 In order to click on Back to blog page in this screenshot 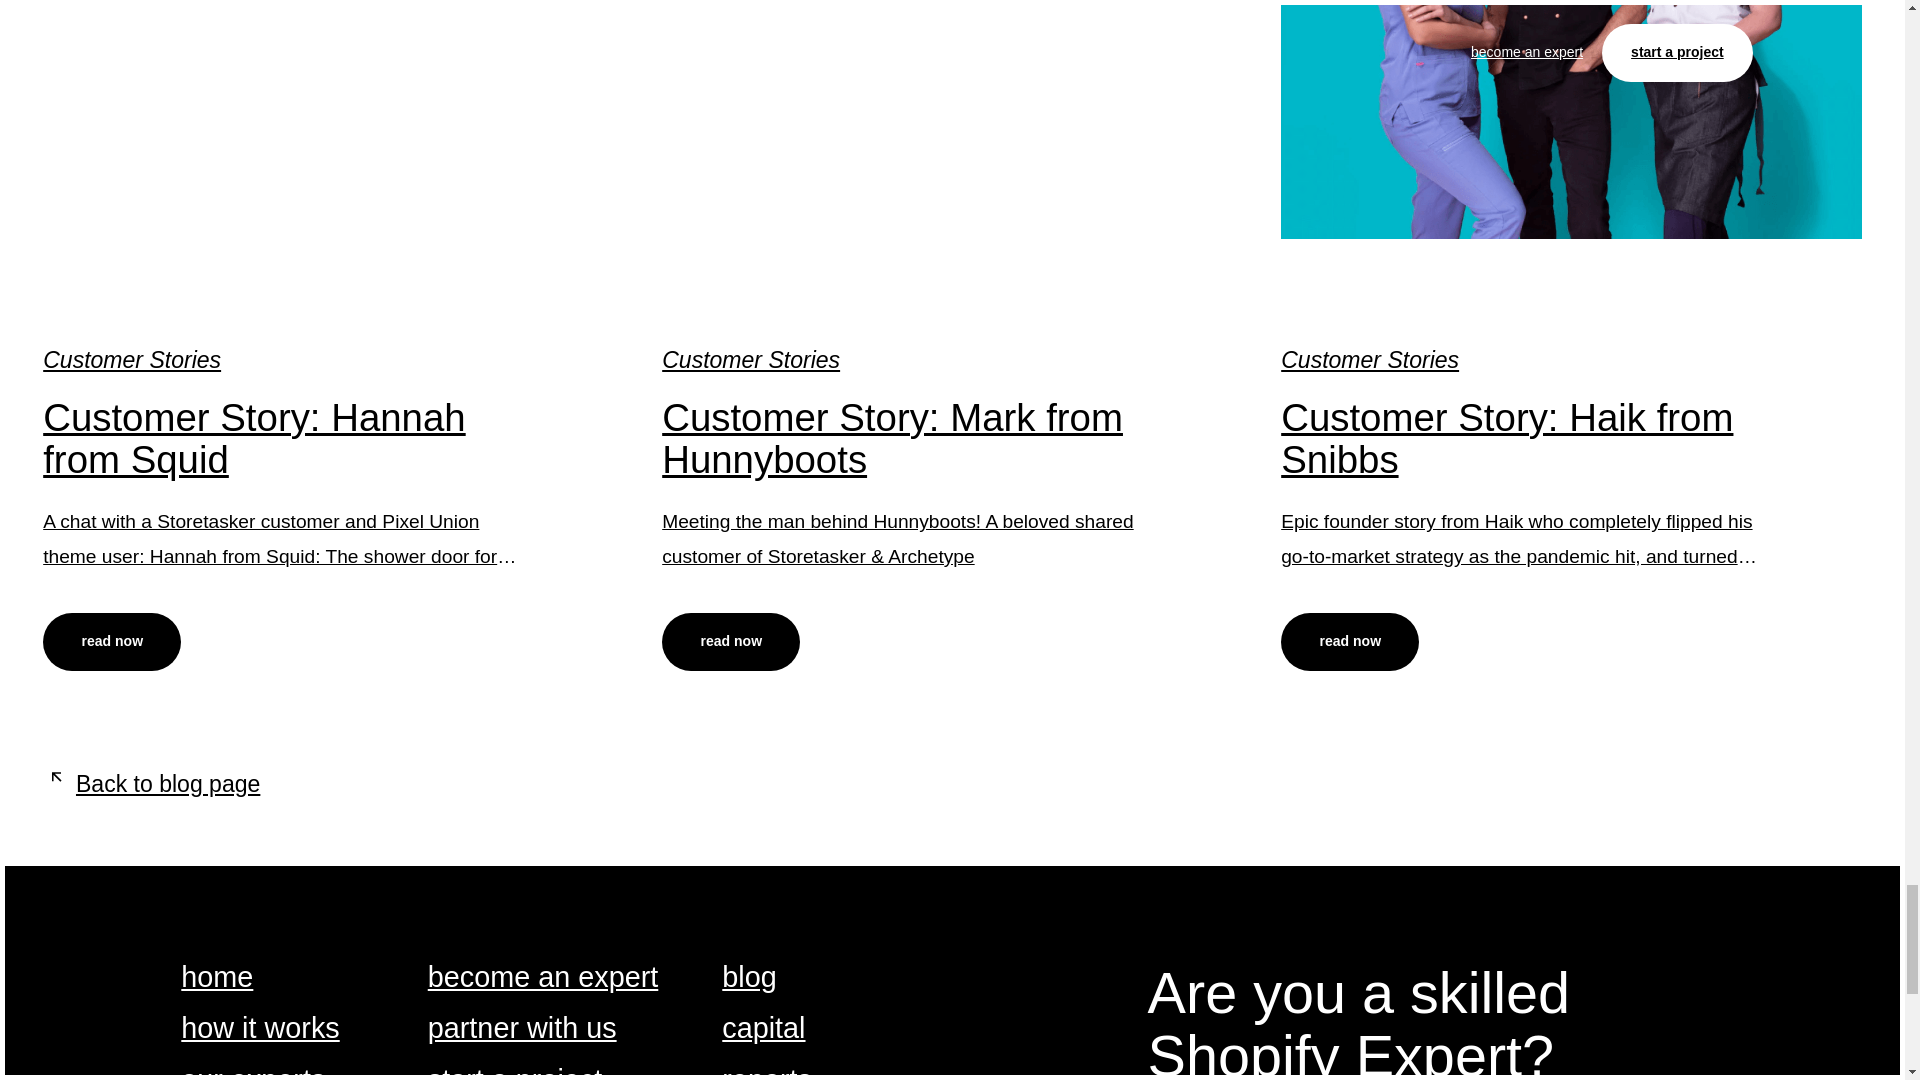, I will do `click(150, 784)`.